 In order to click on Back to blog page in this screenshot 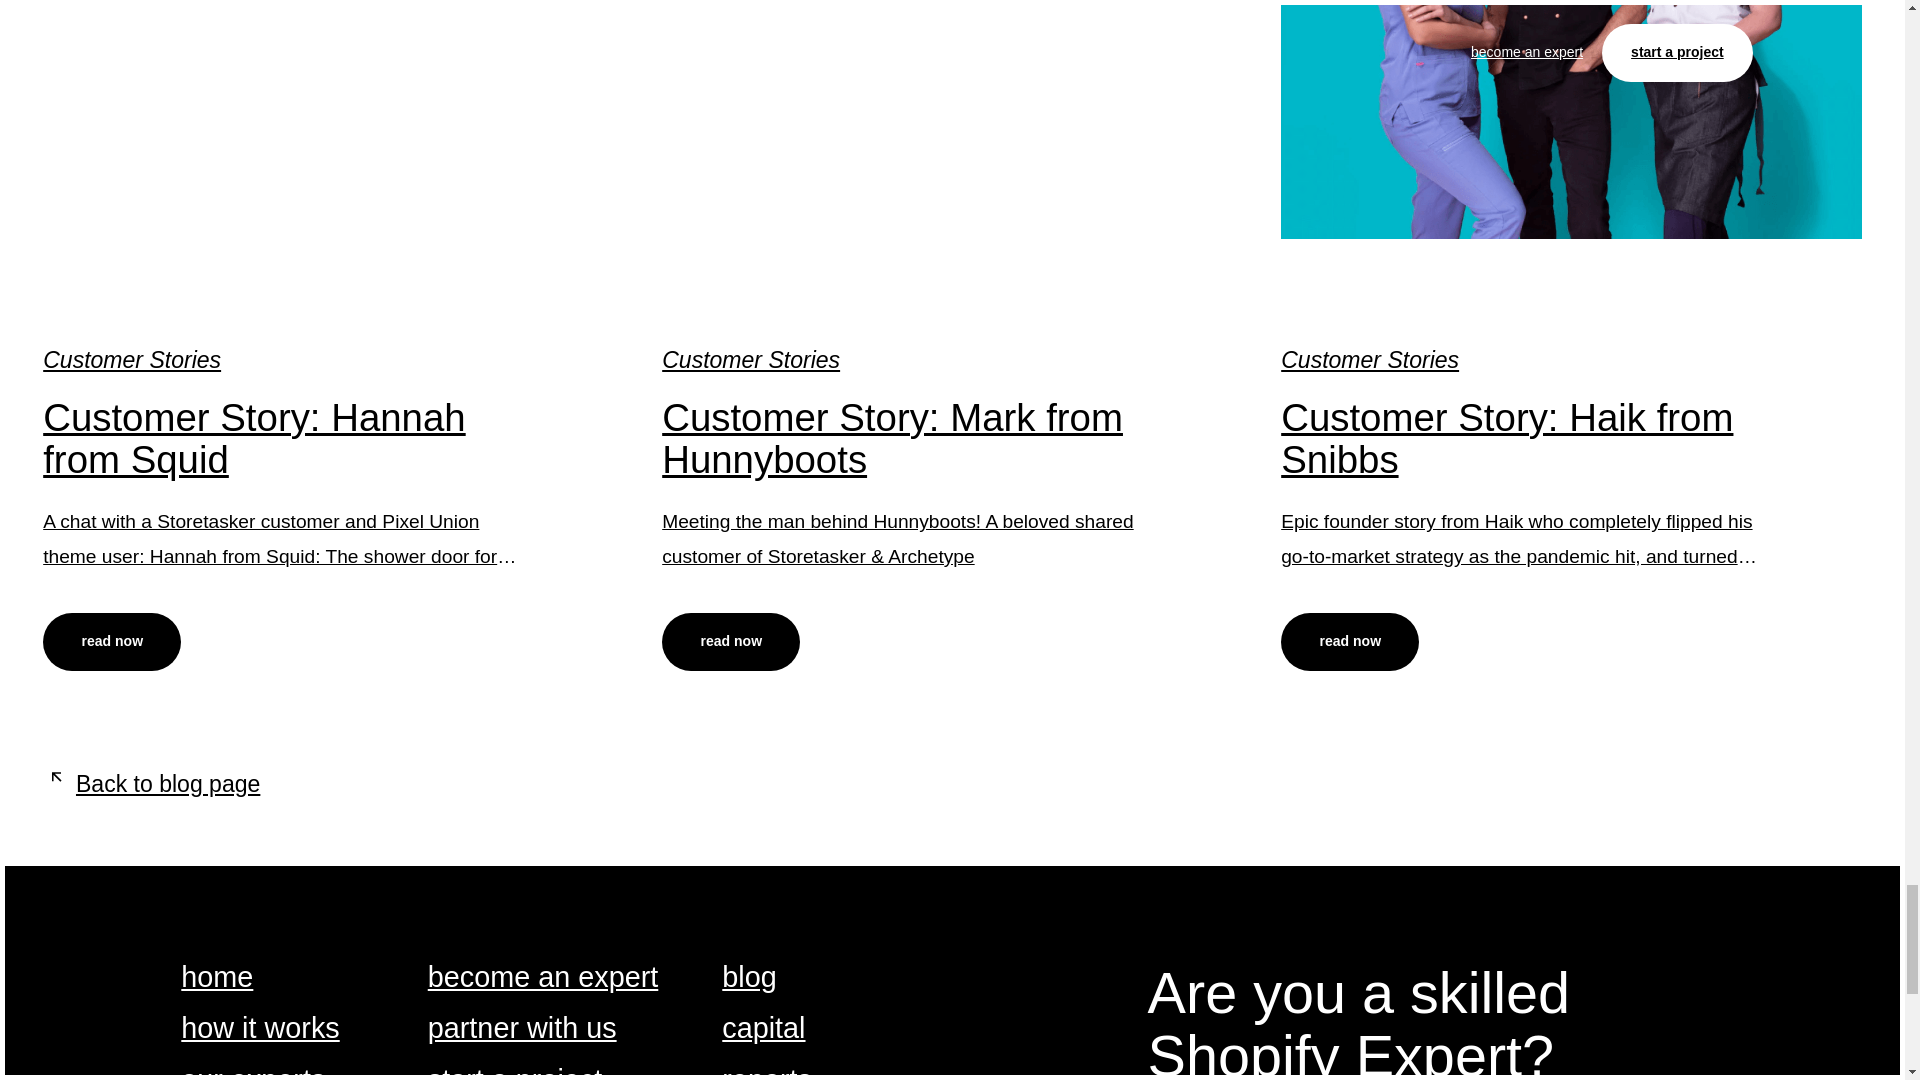, I will do `click(150, 784)`.